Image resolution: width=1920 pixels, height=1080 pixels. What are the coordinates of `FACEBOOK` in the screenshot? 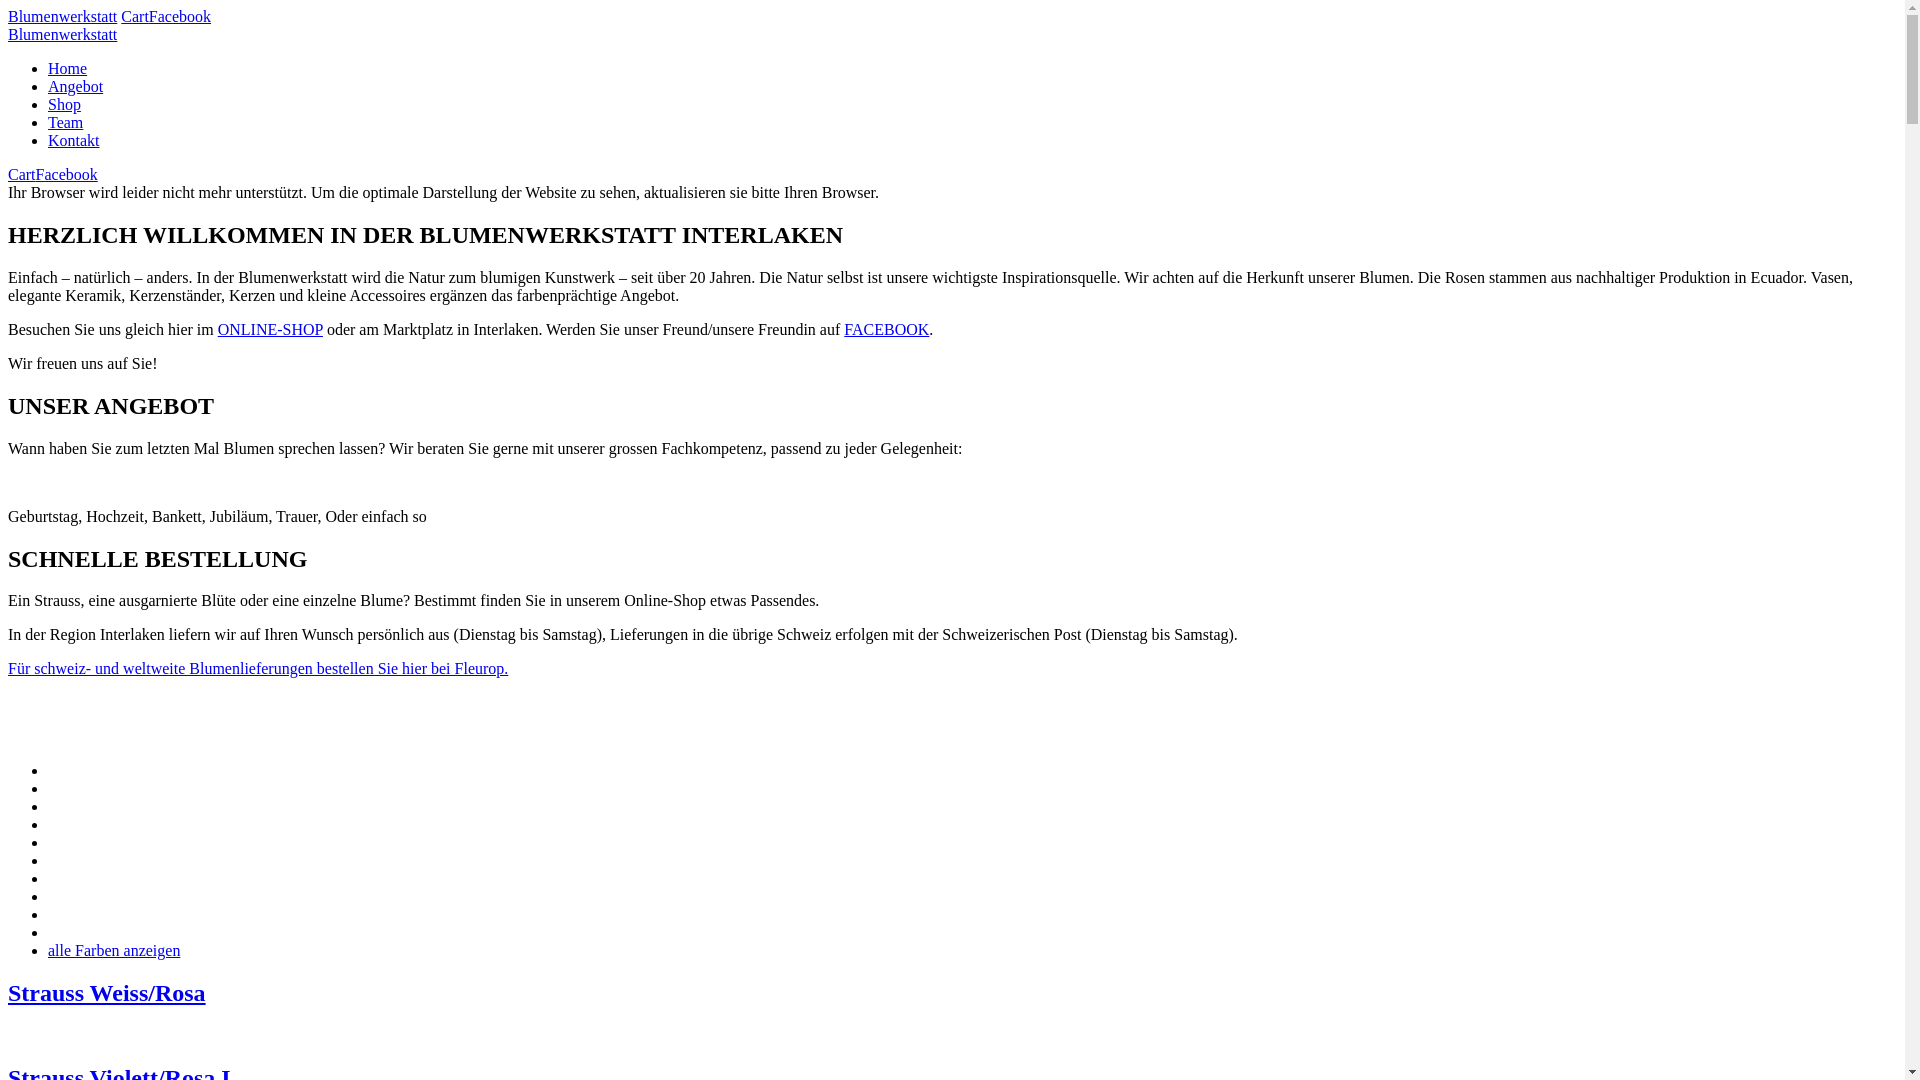 It's located at (886, 330).